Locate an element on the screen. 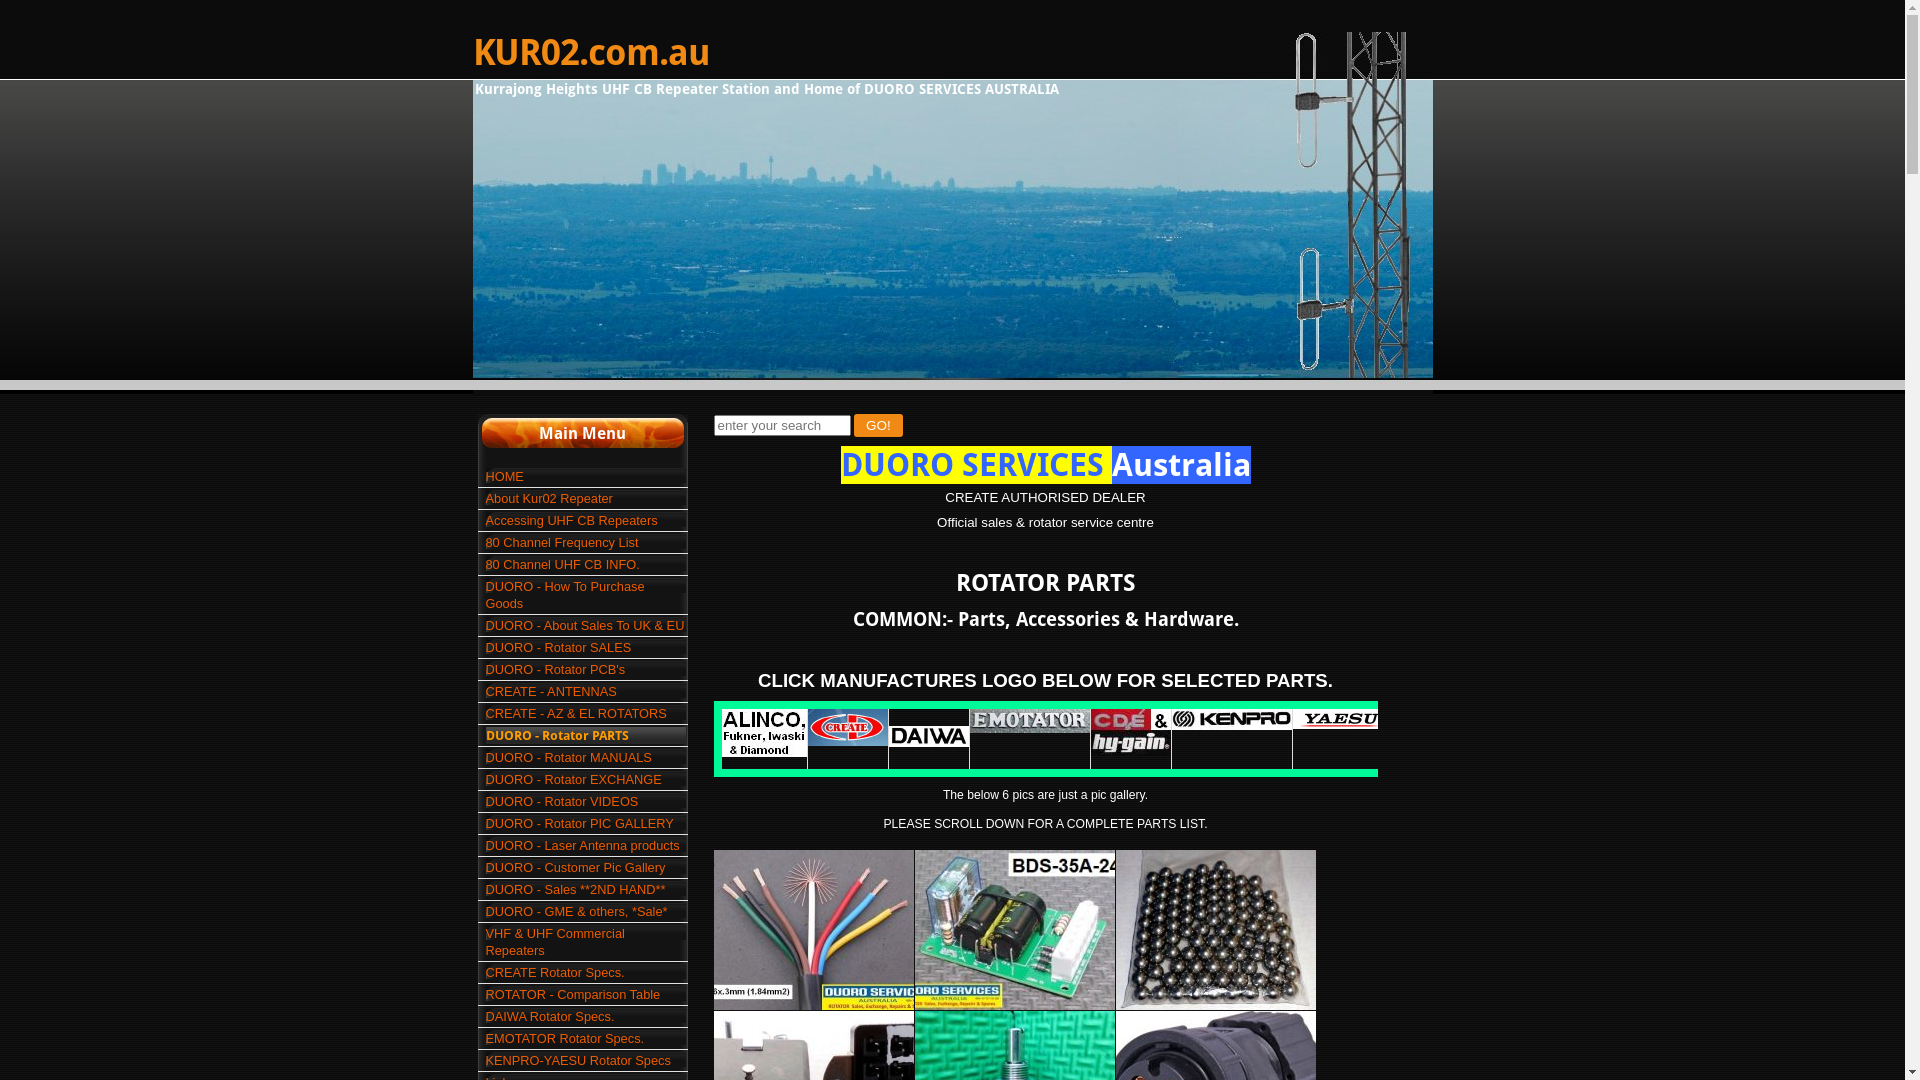  Daiwa is located at coordinates (928, 736).